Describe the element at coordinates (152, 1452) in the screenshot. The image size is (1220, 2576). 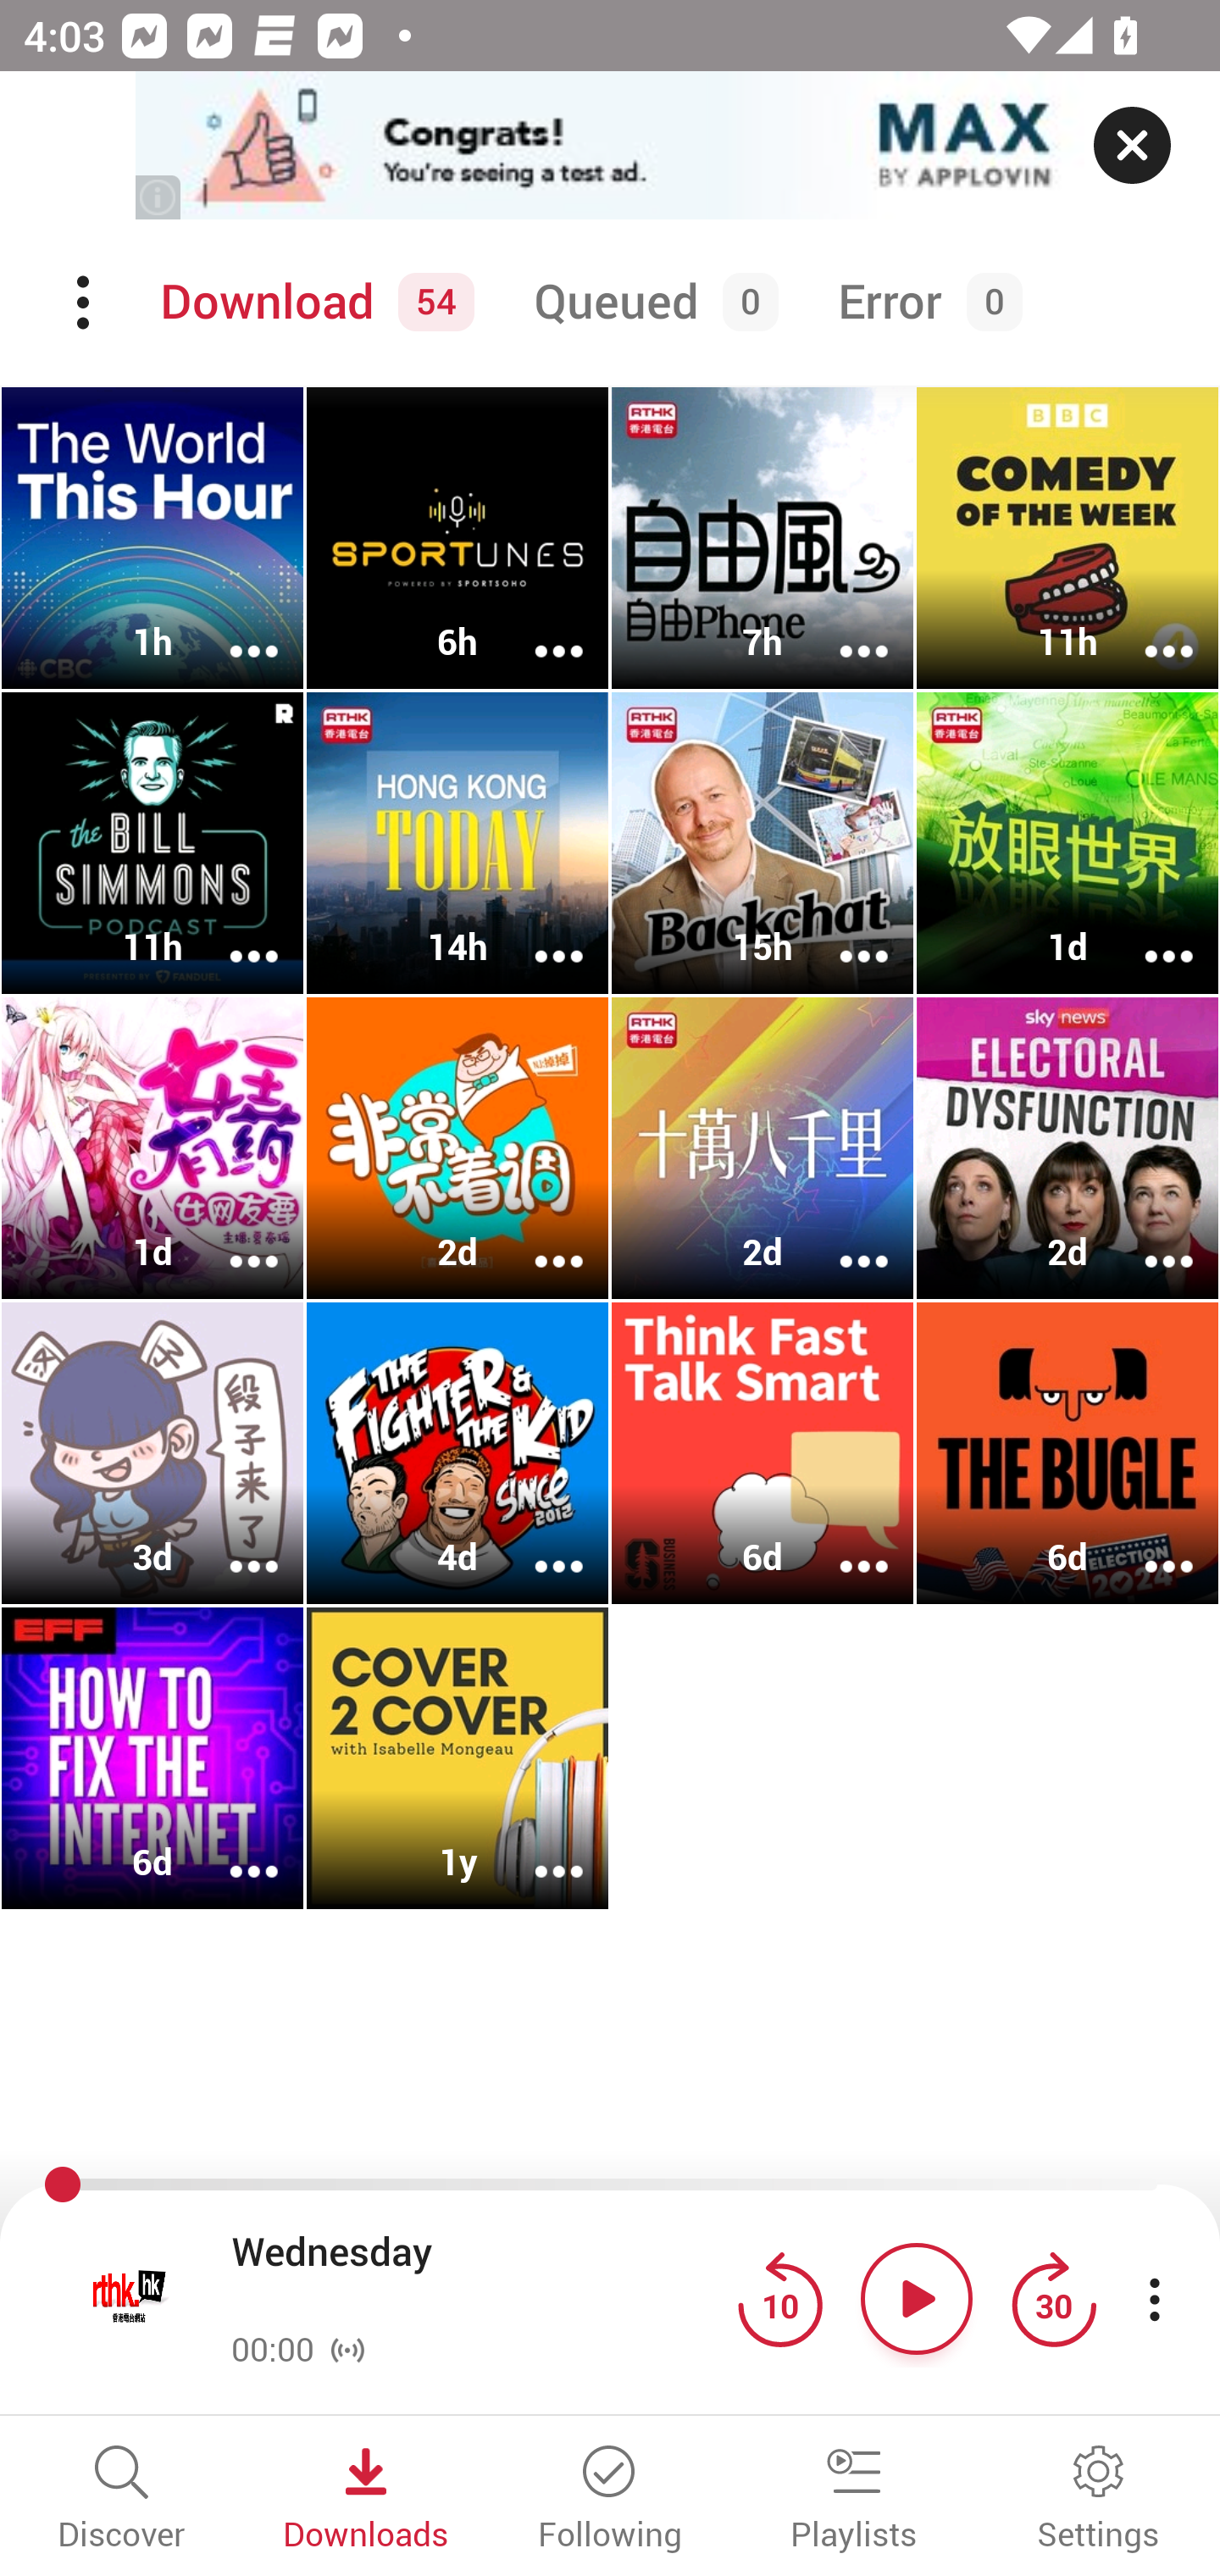
I see `段子来了 3d More options More options` at that location.